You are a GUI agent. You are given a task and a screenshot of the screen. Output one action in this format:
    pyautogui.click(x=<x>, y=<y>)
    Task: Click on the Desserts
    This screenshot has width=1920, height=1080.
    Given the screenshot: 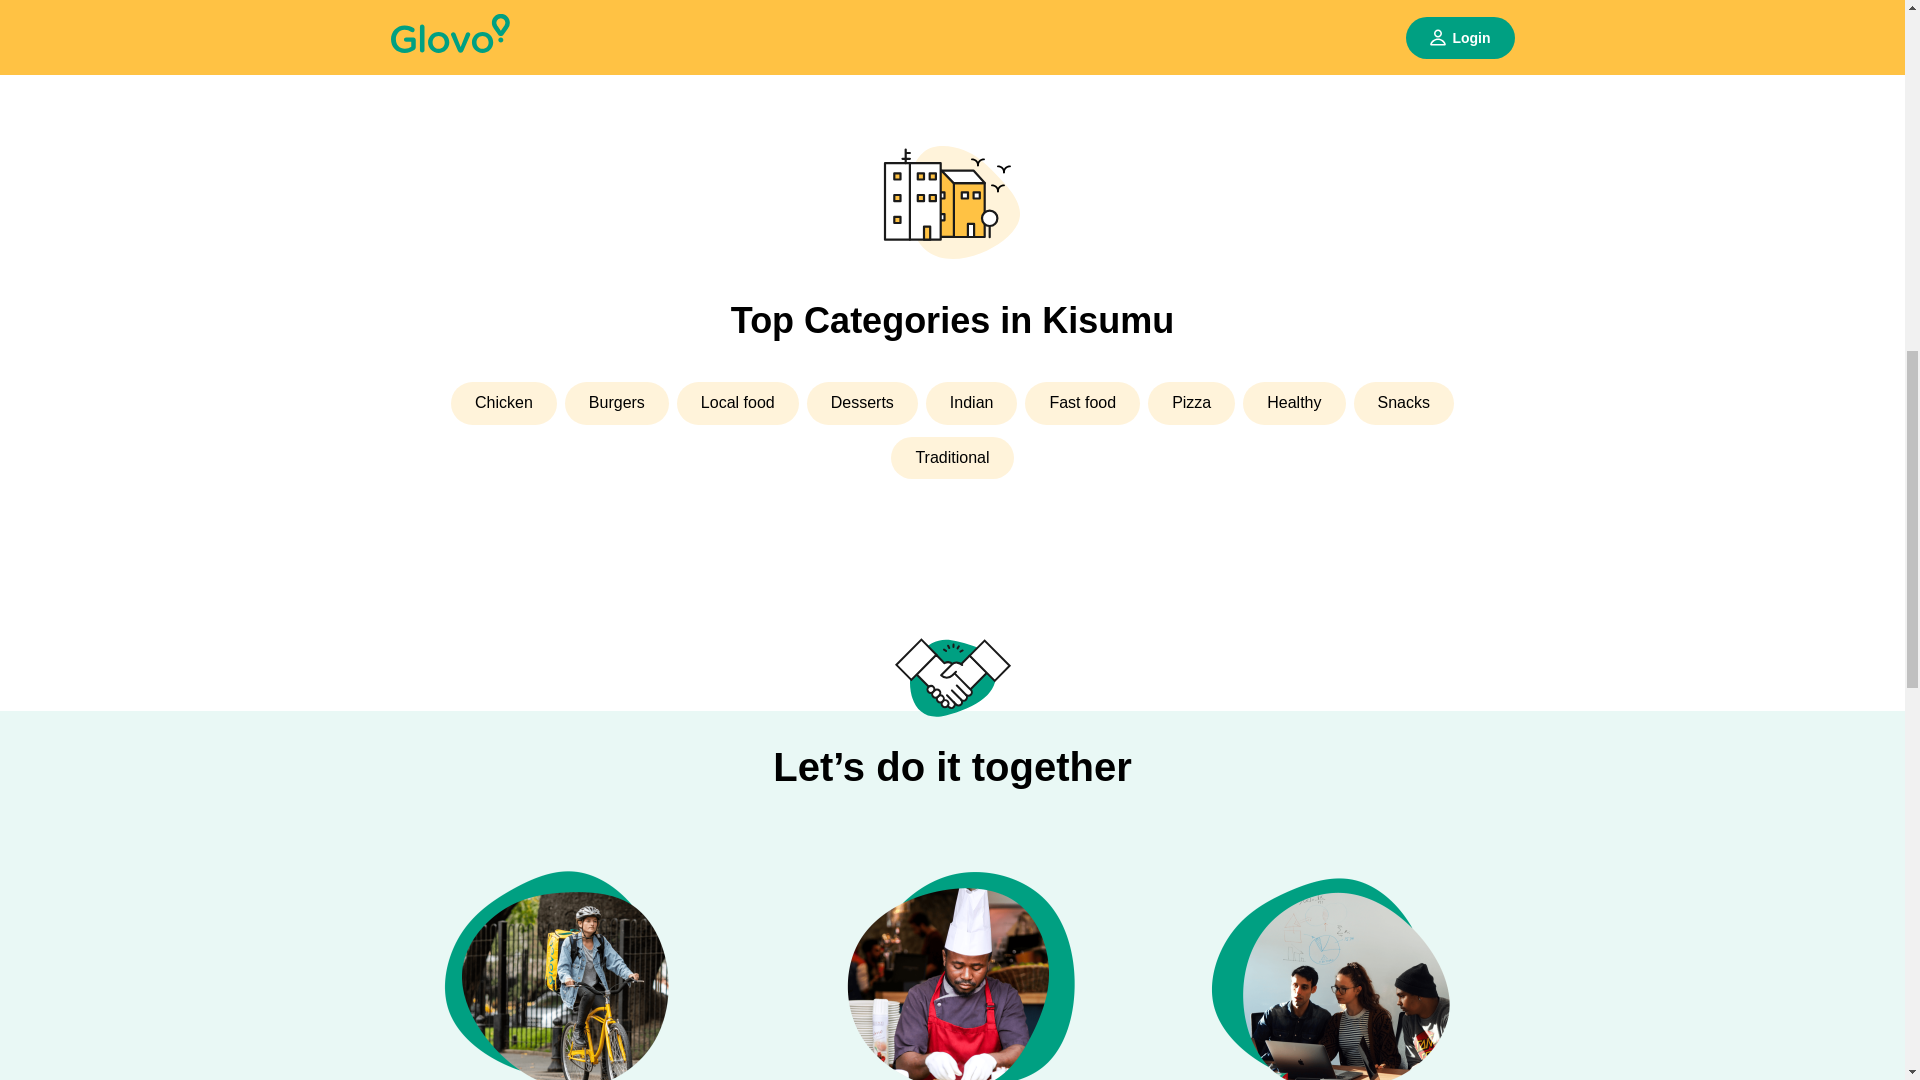 What is the action you would take?
    pyautogui.click(x=862, y=403)
    